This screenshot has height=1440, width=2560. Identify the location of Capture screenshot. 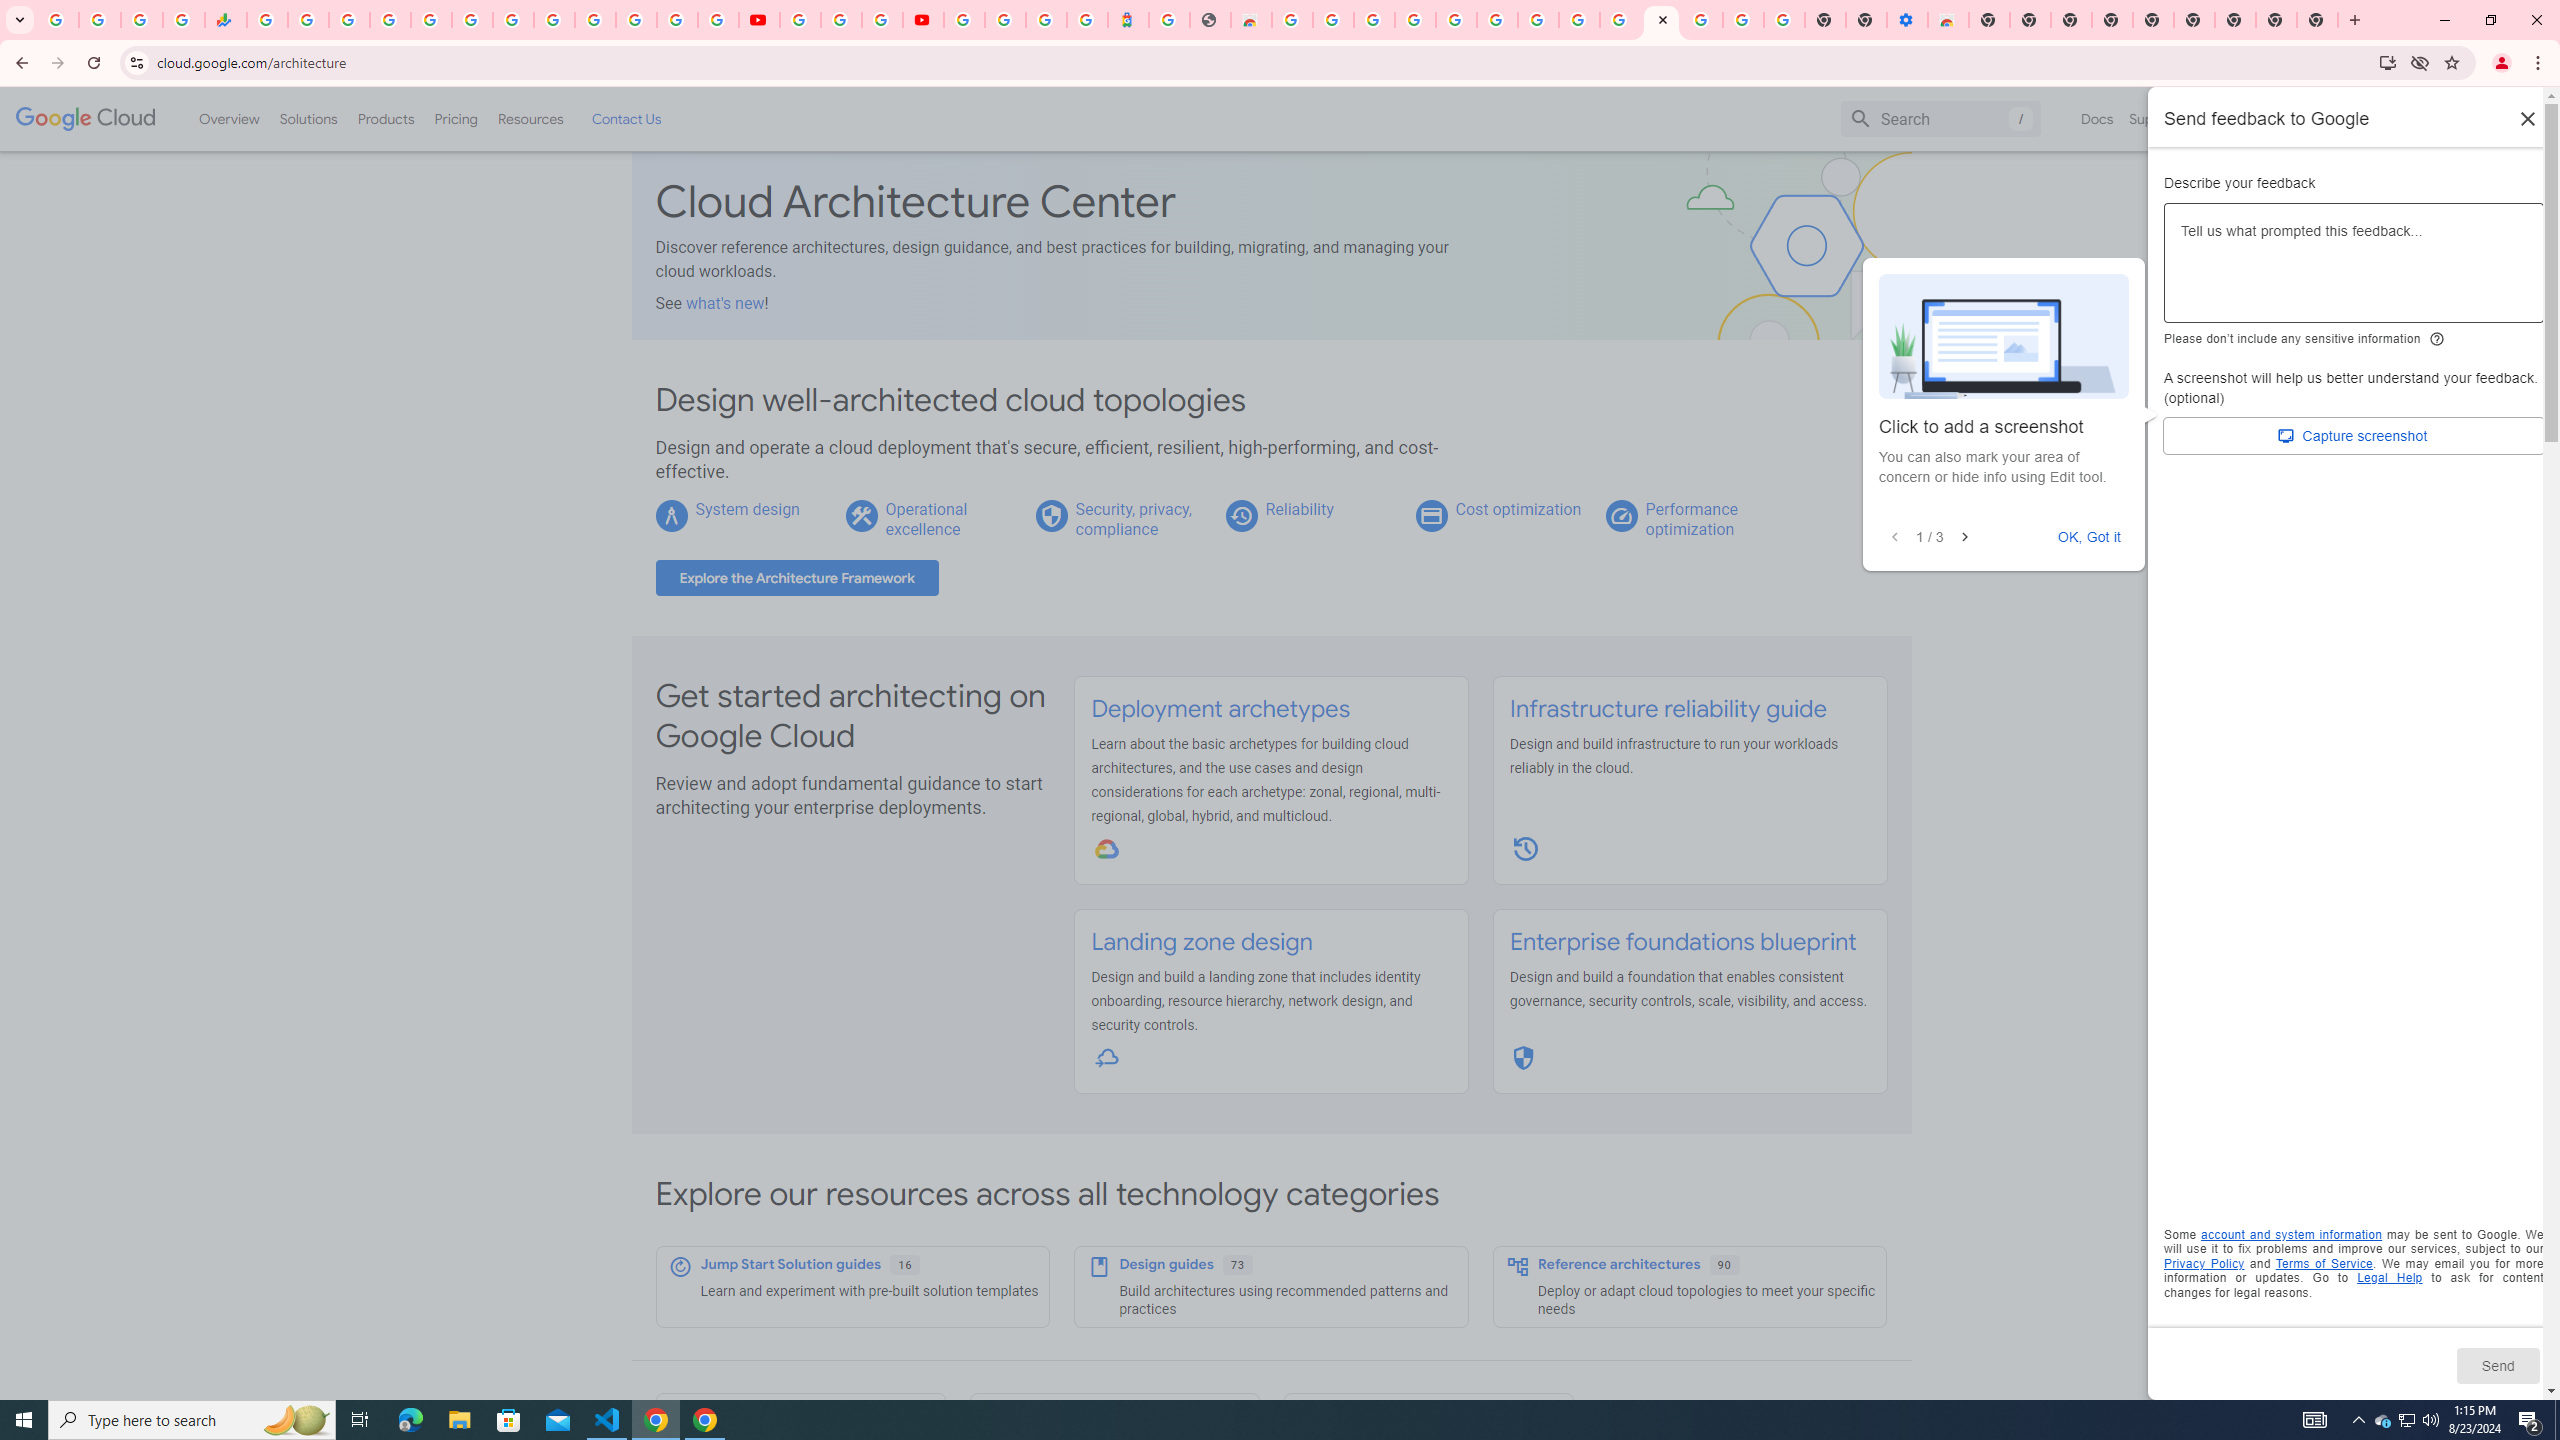
(2354, 436).